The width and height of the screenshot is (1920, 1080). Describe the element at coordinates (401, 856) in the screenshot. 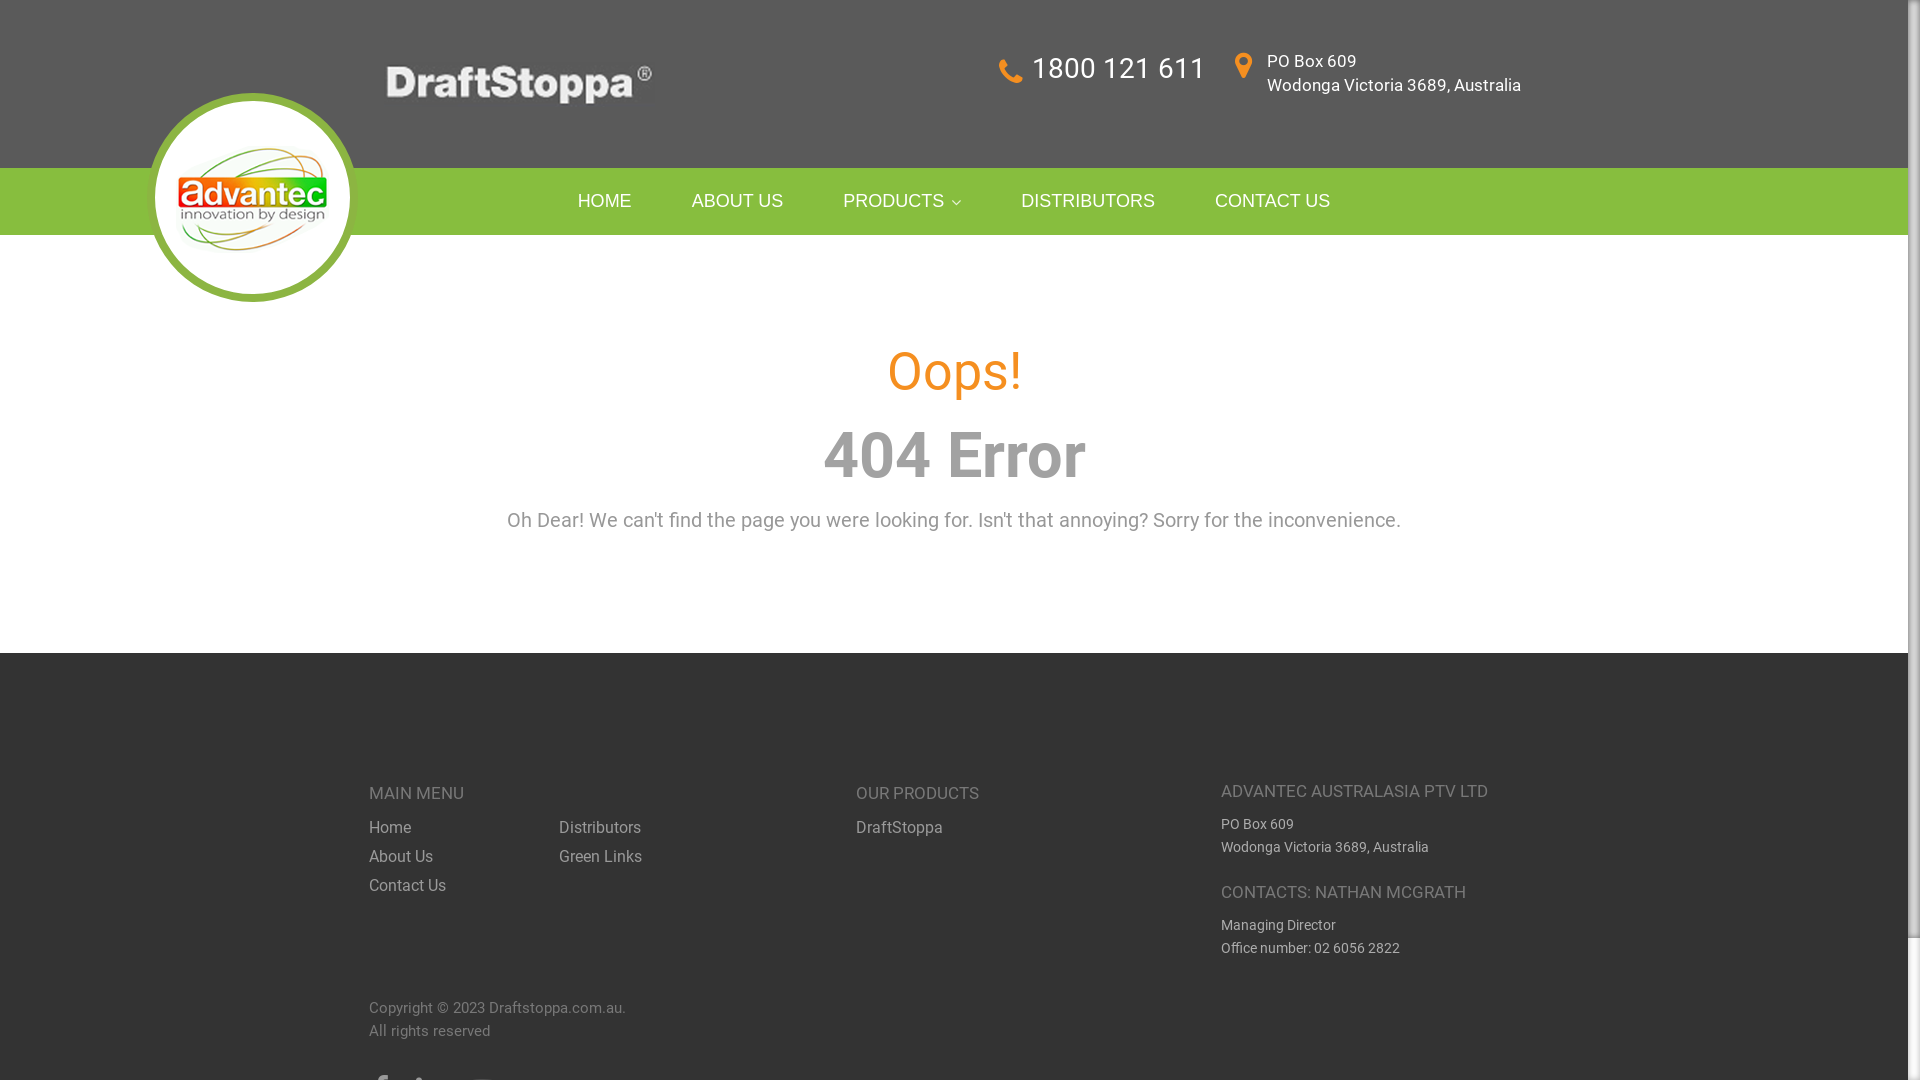

I see `About Us` at that location.